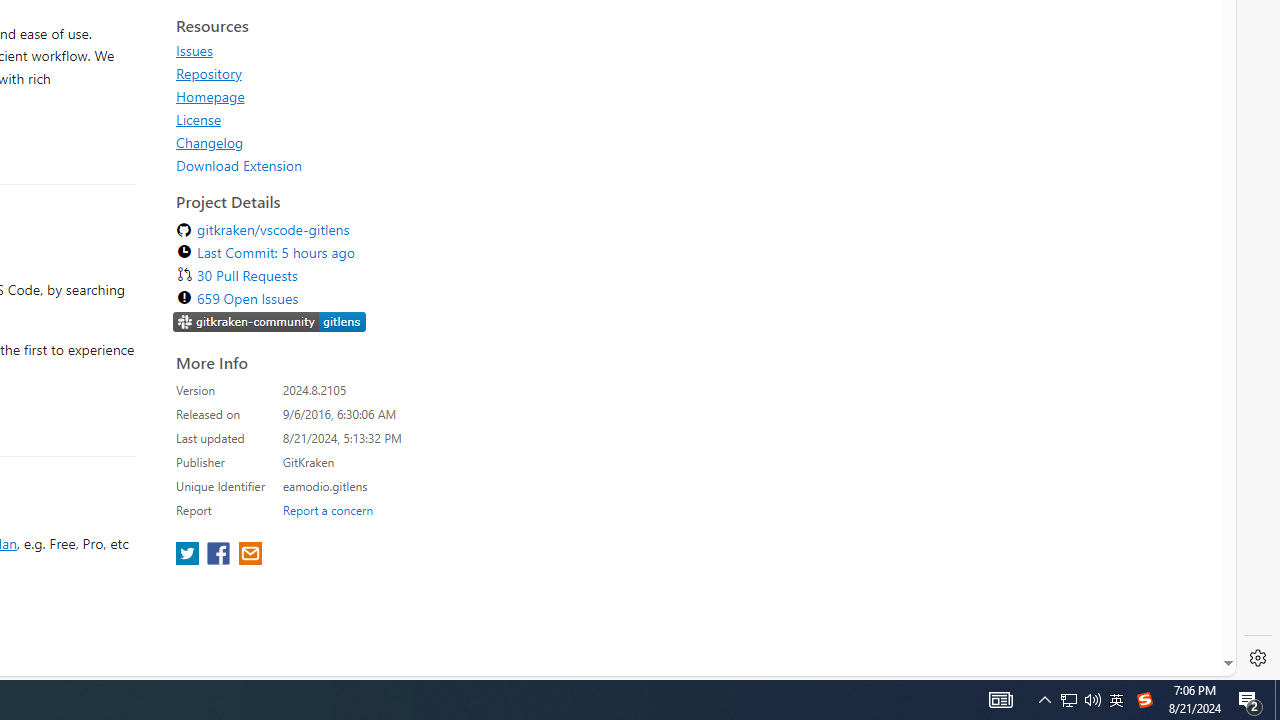 Image resolution: width=1280 pixels, height=720 pixels. What do you see at coordinates (270, 321) in the screenshot?
I see `https://slack.gitkraken.com//` at bounding box center [270, 321].